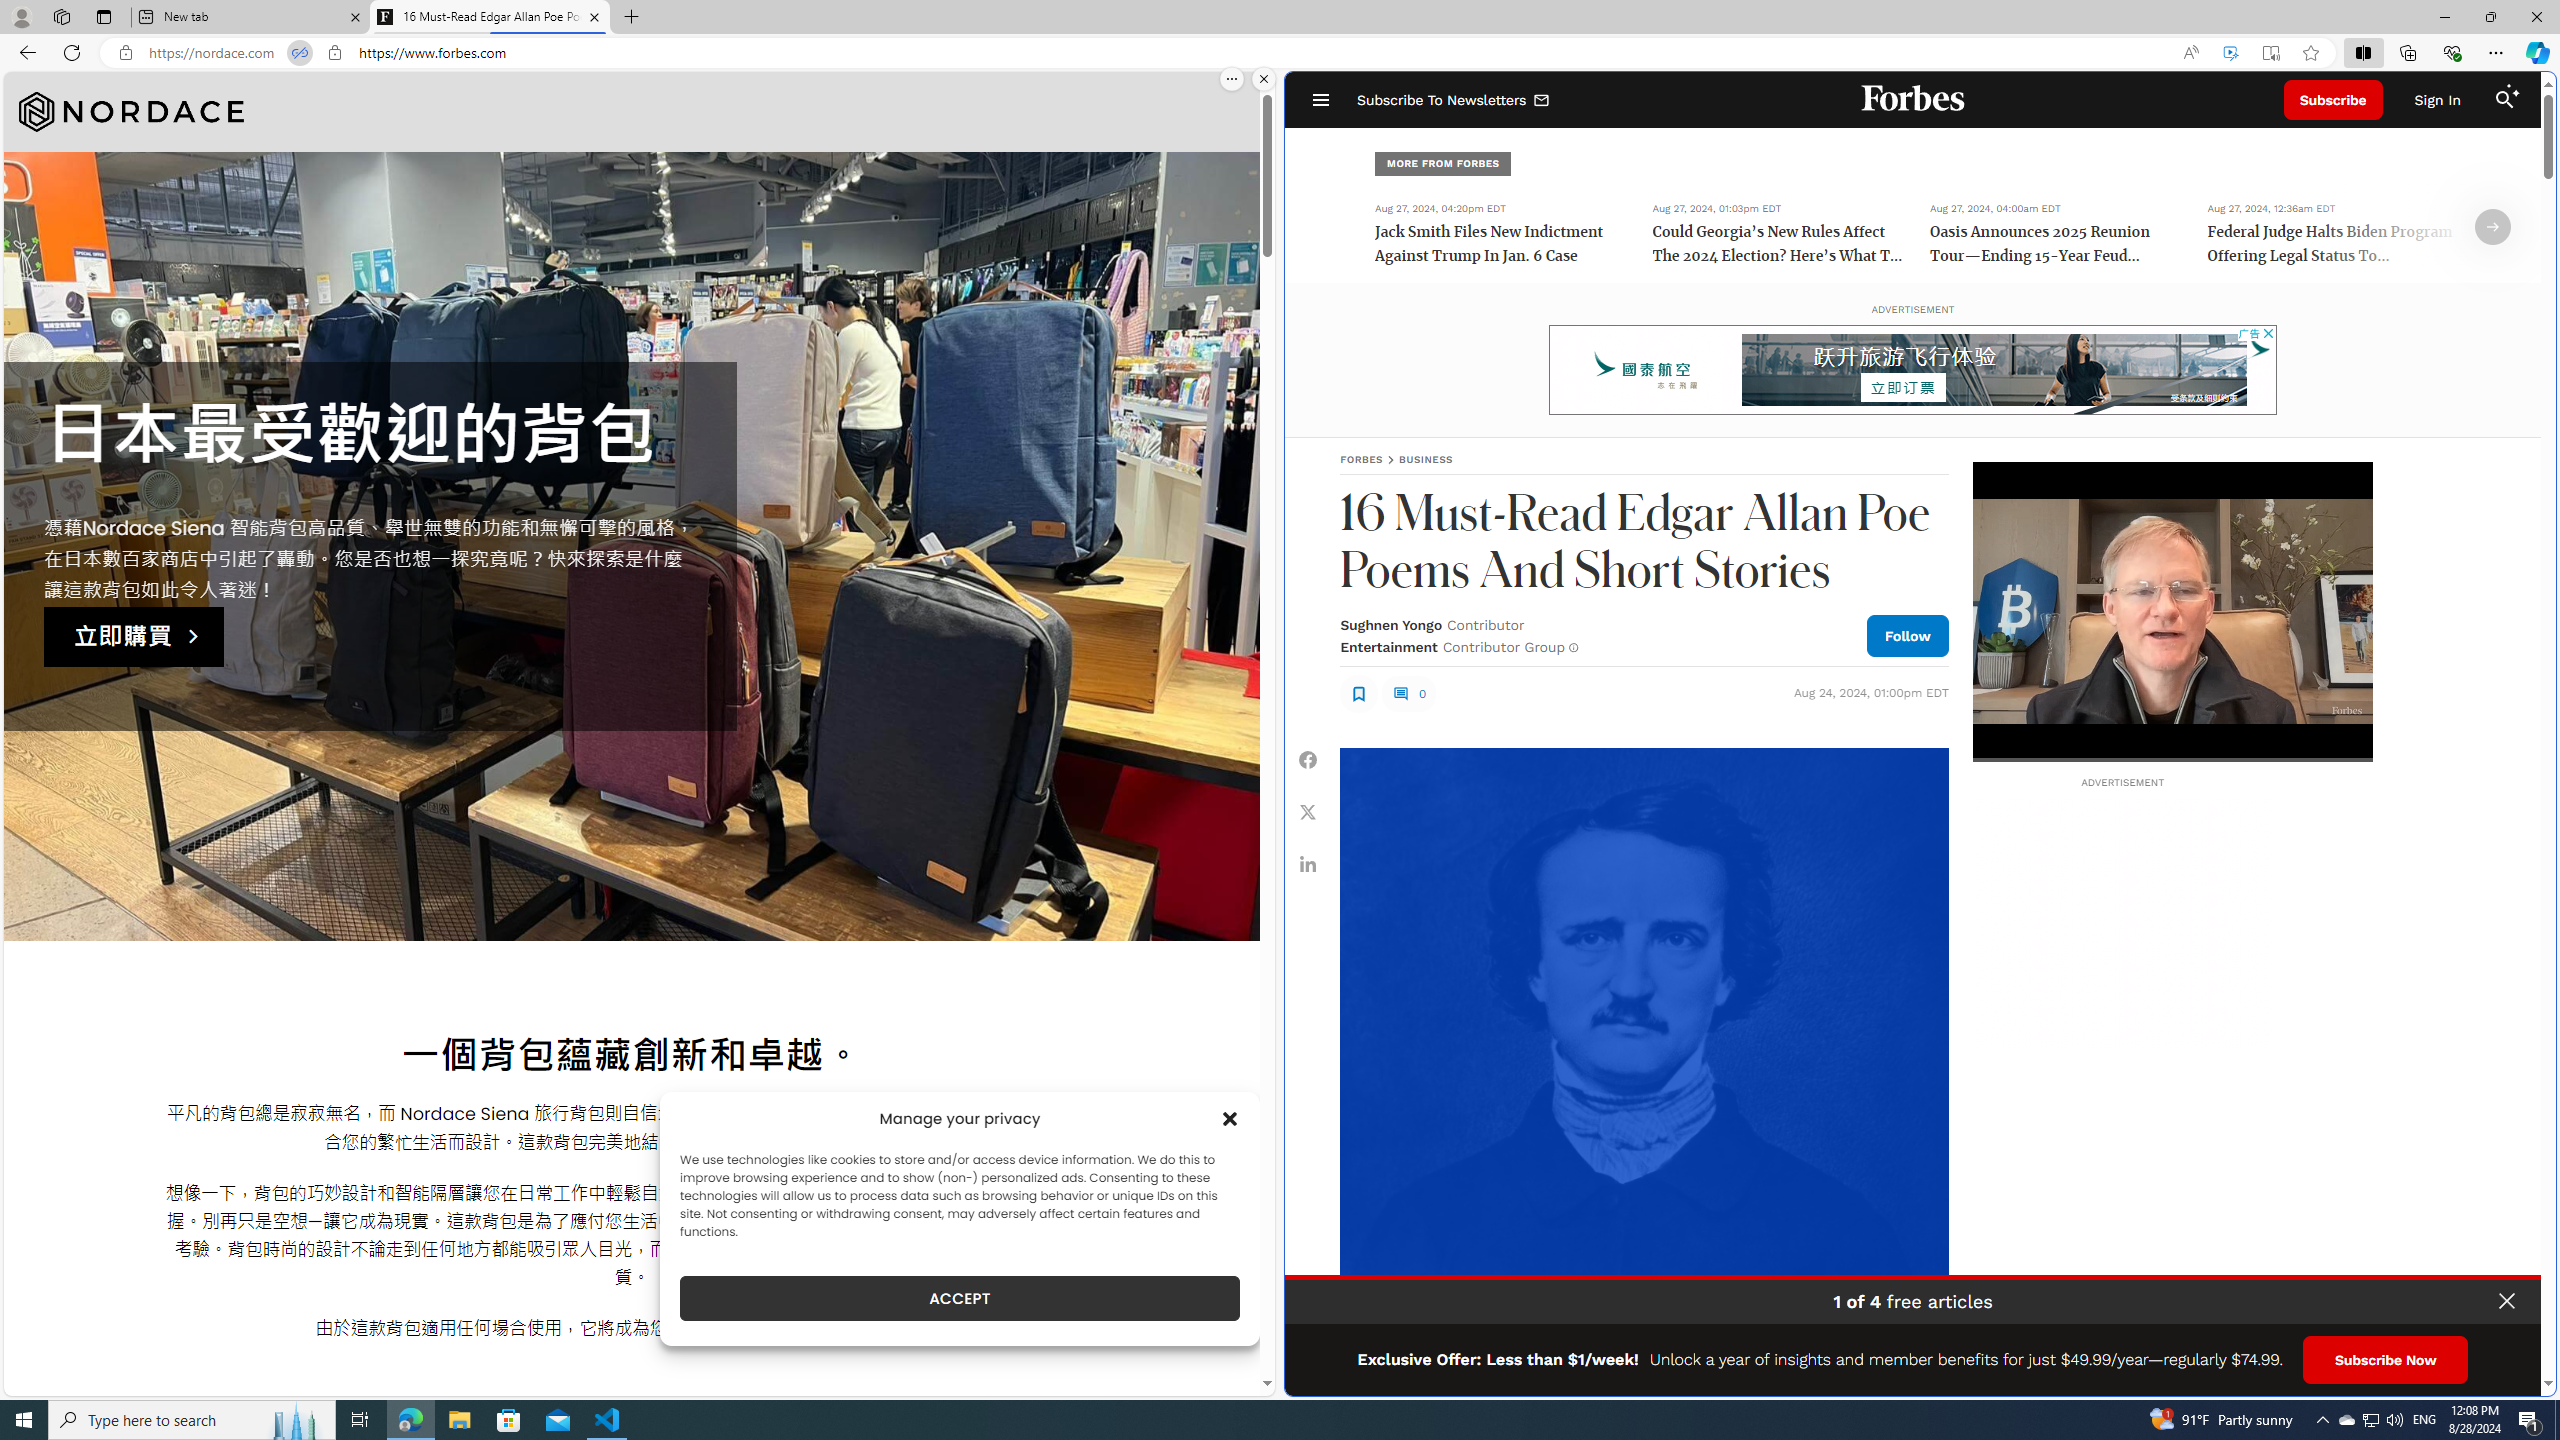  I want to click on Enter Immersive Reader (F9), so click(2270, 53).